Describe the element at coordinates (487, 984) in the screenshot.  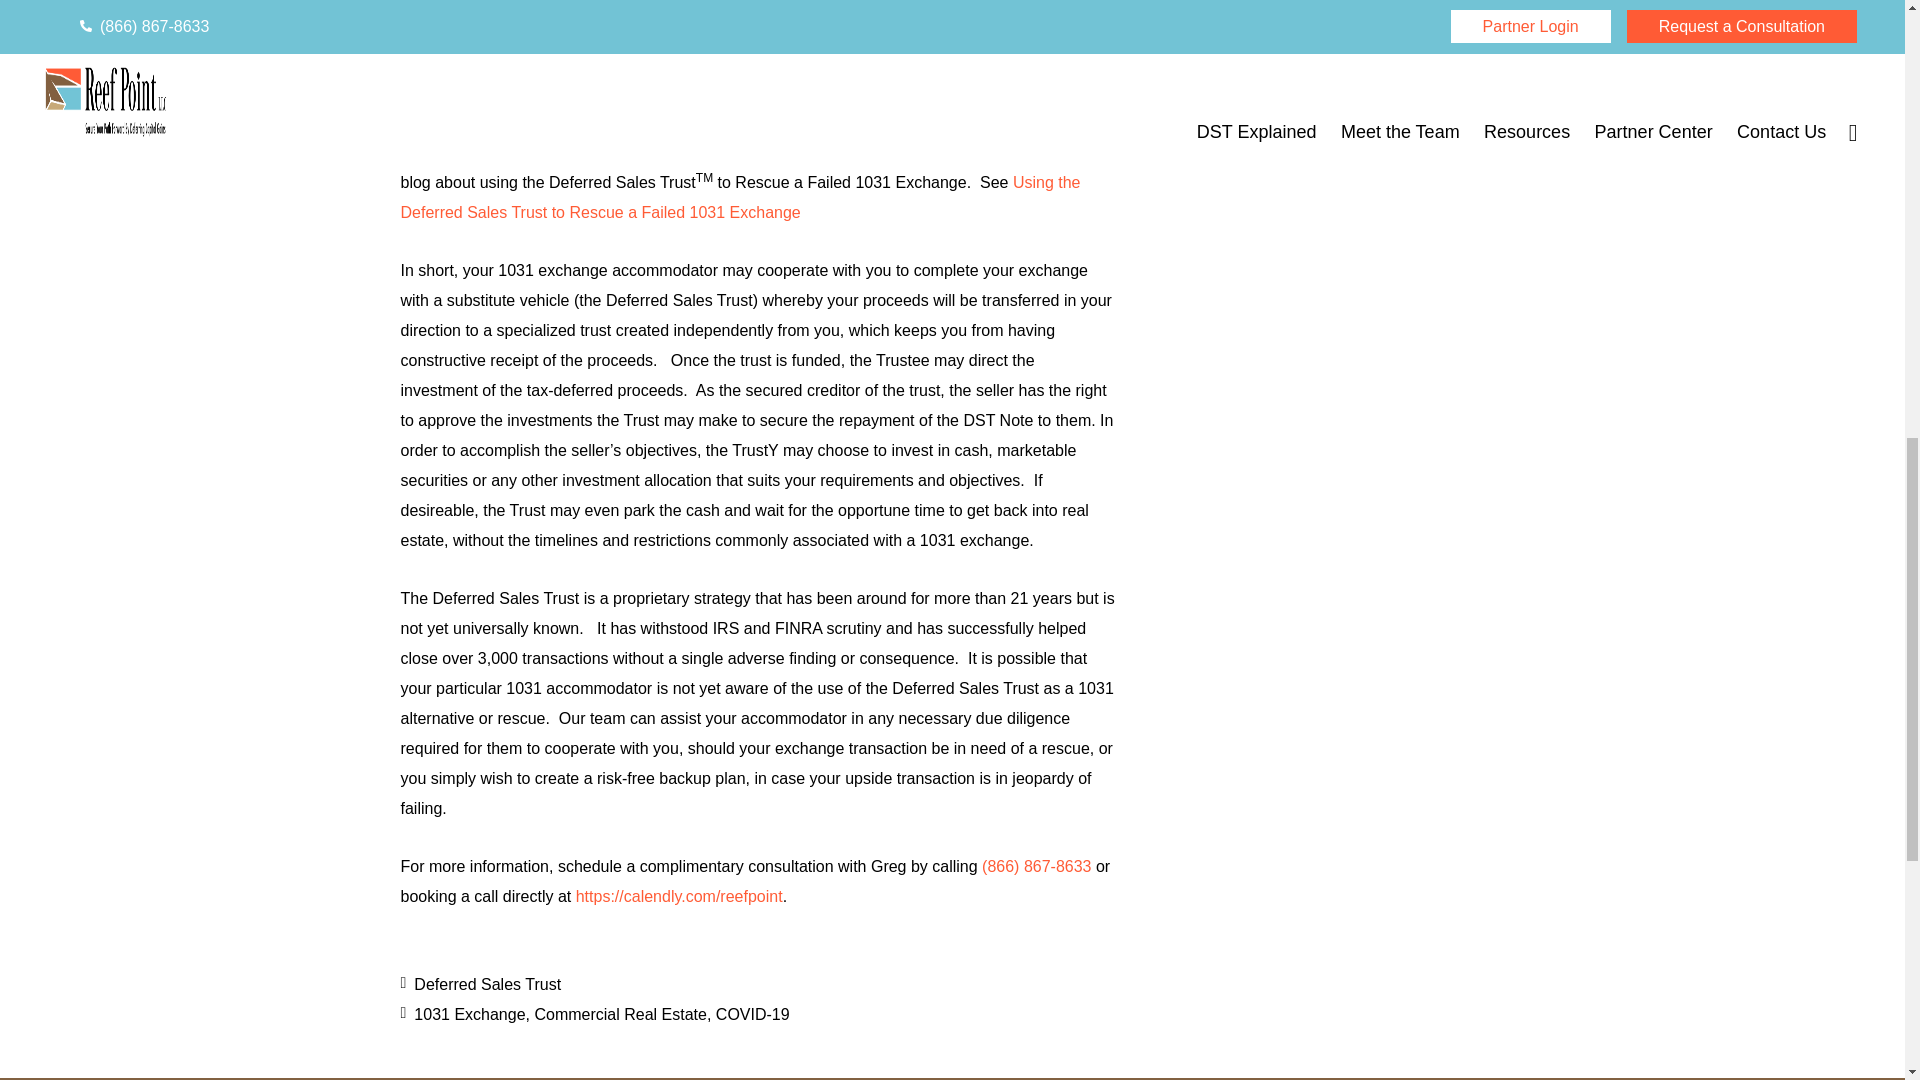
I see `Deferred Sales Trust` at that location.